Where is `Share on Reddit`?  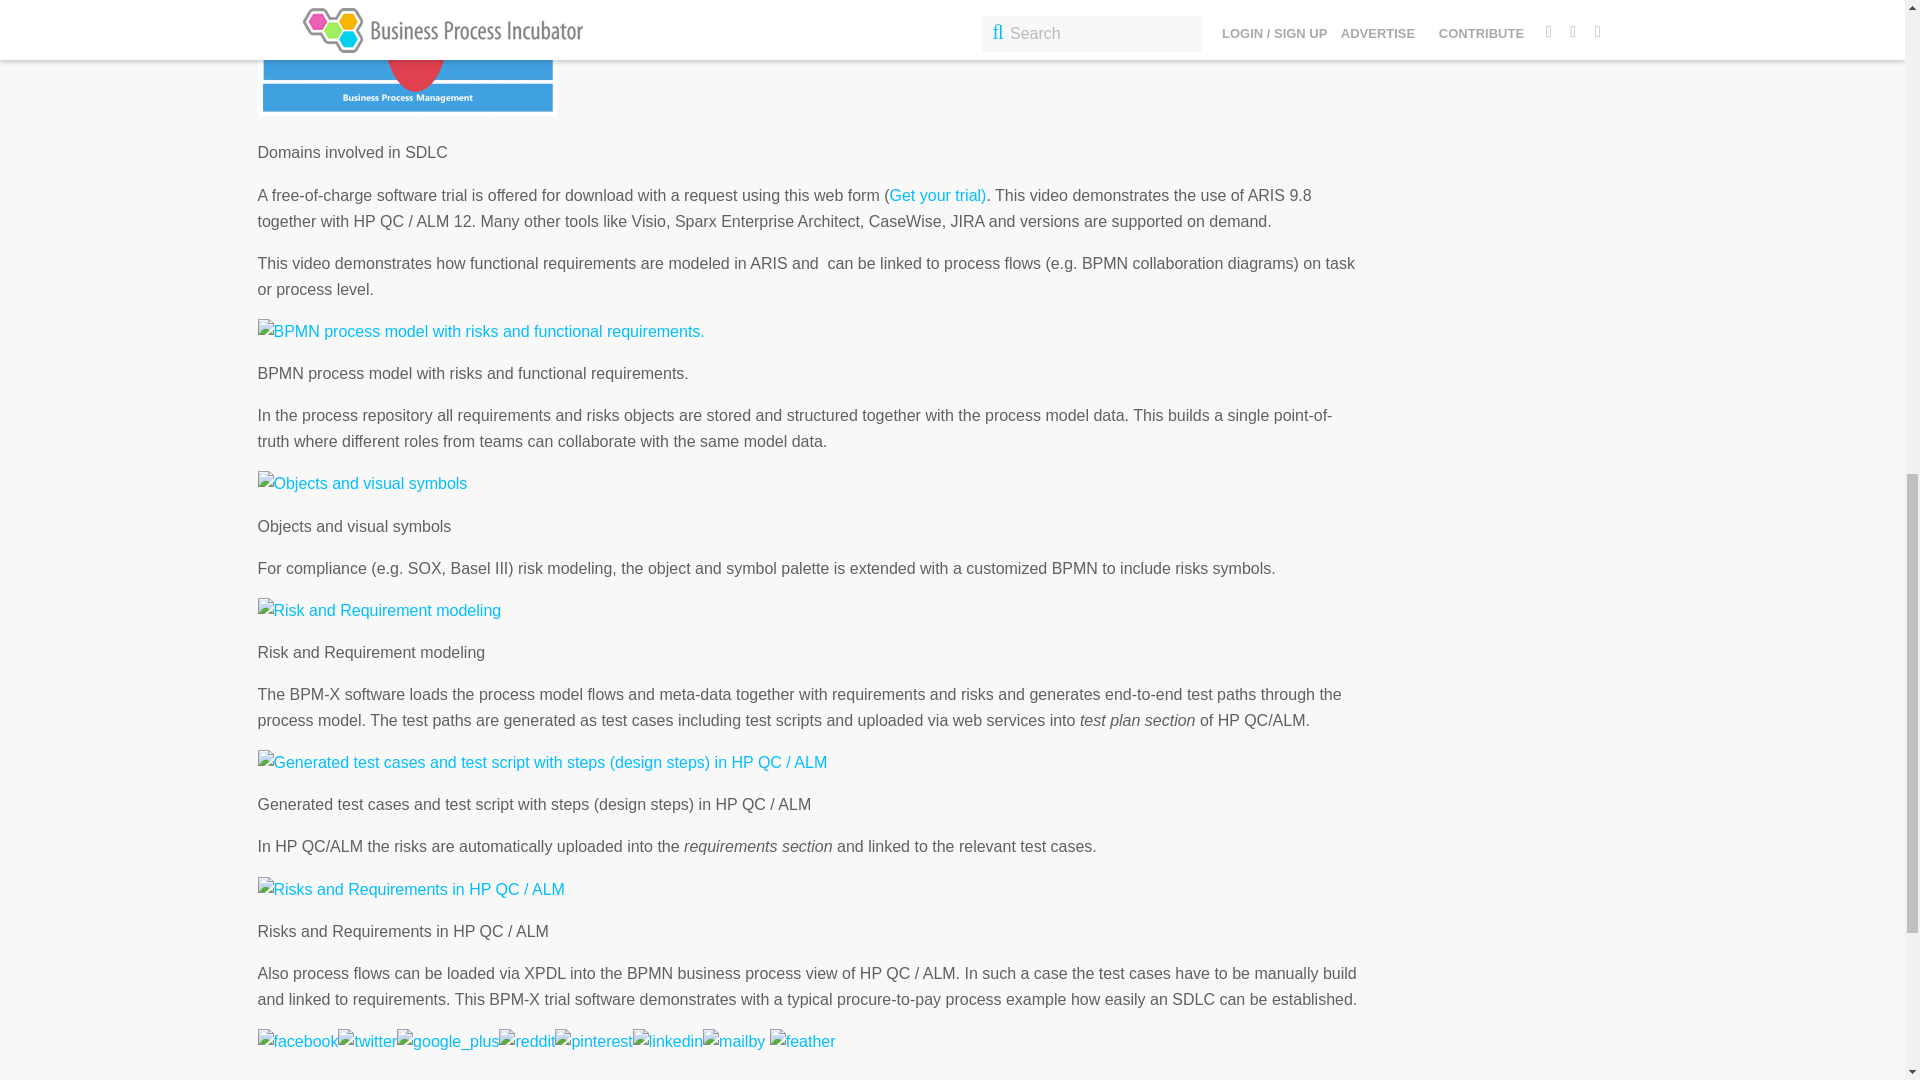
Share on Reddit is located at coordinates (526, 1040).